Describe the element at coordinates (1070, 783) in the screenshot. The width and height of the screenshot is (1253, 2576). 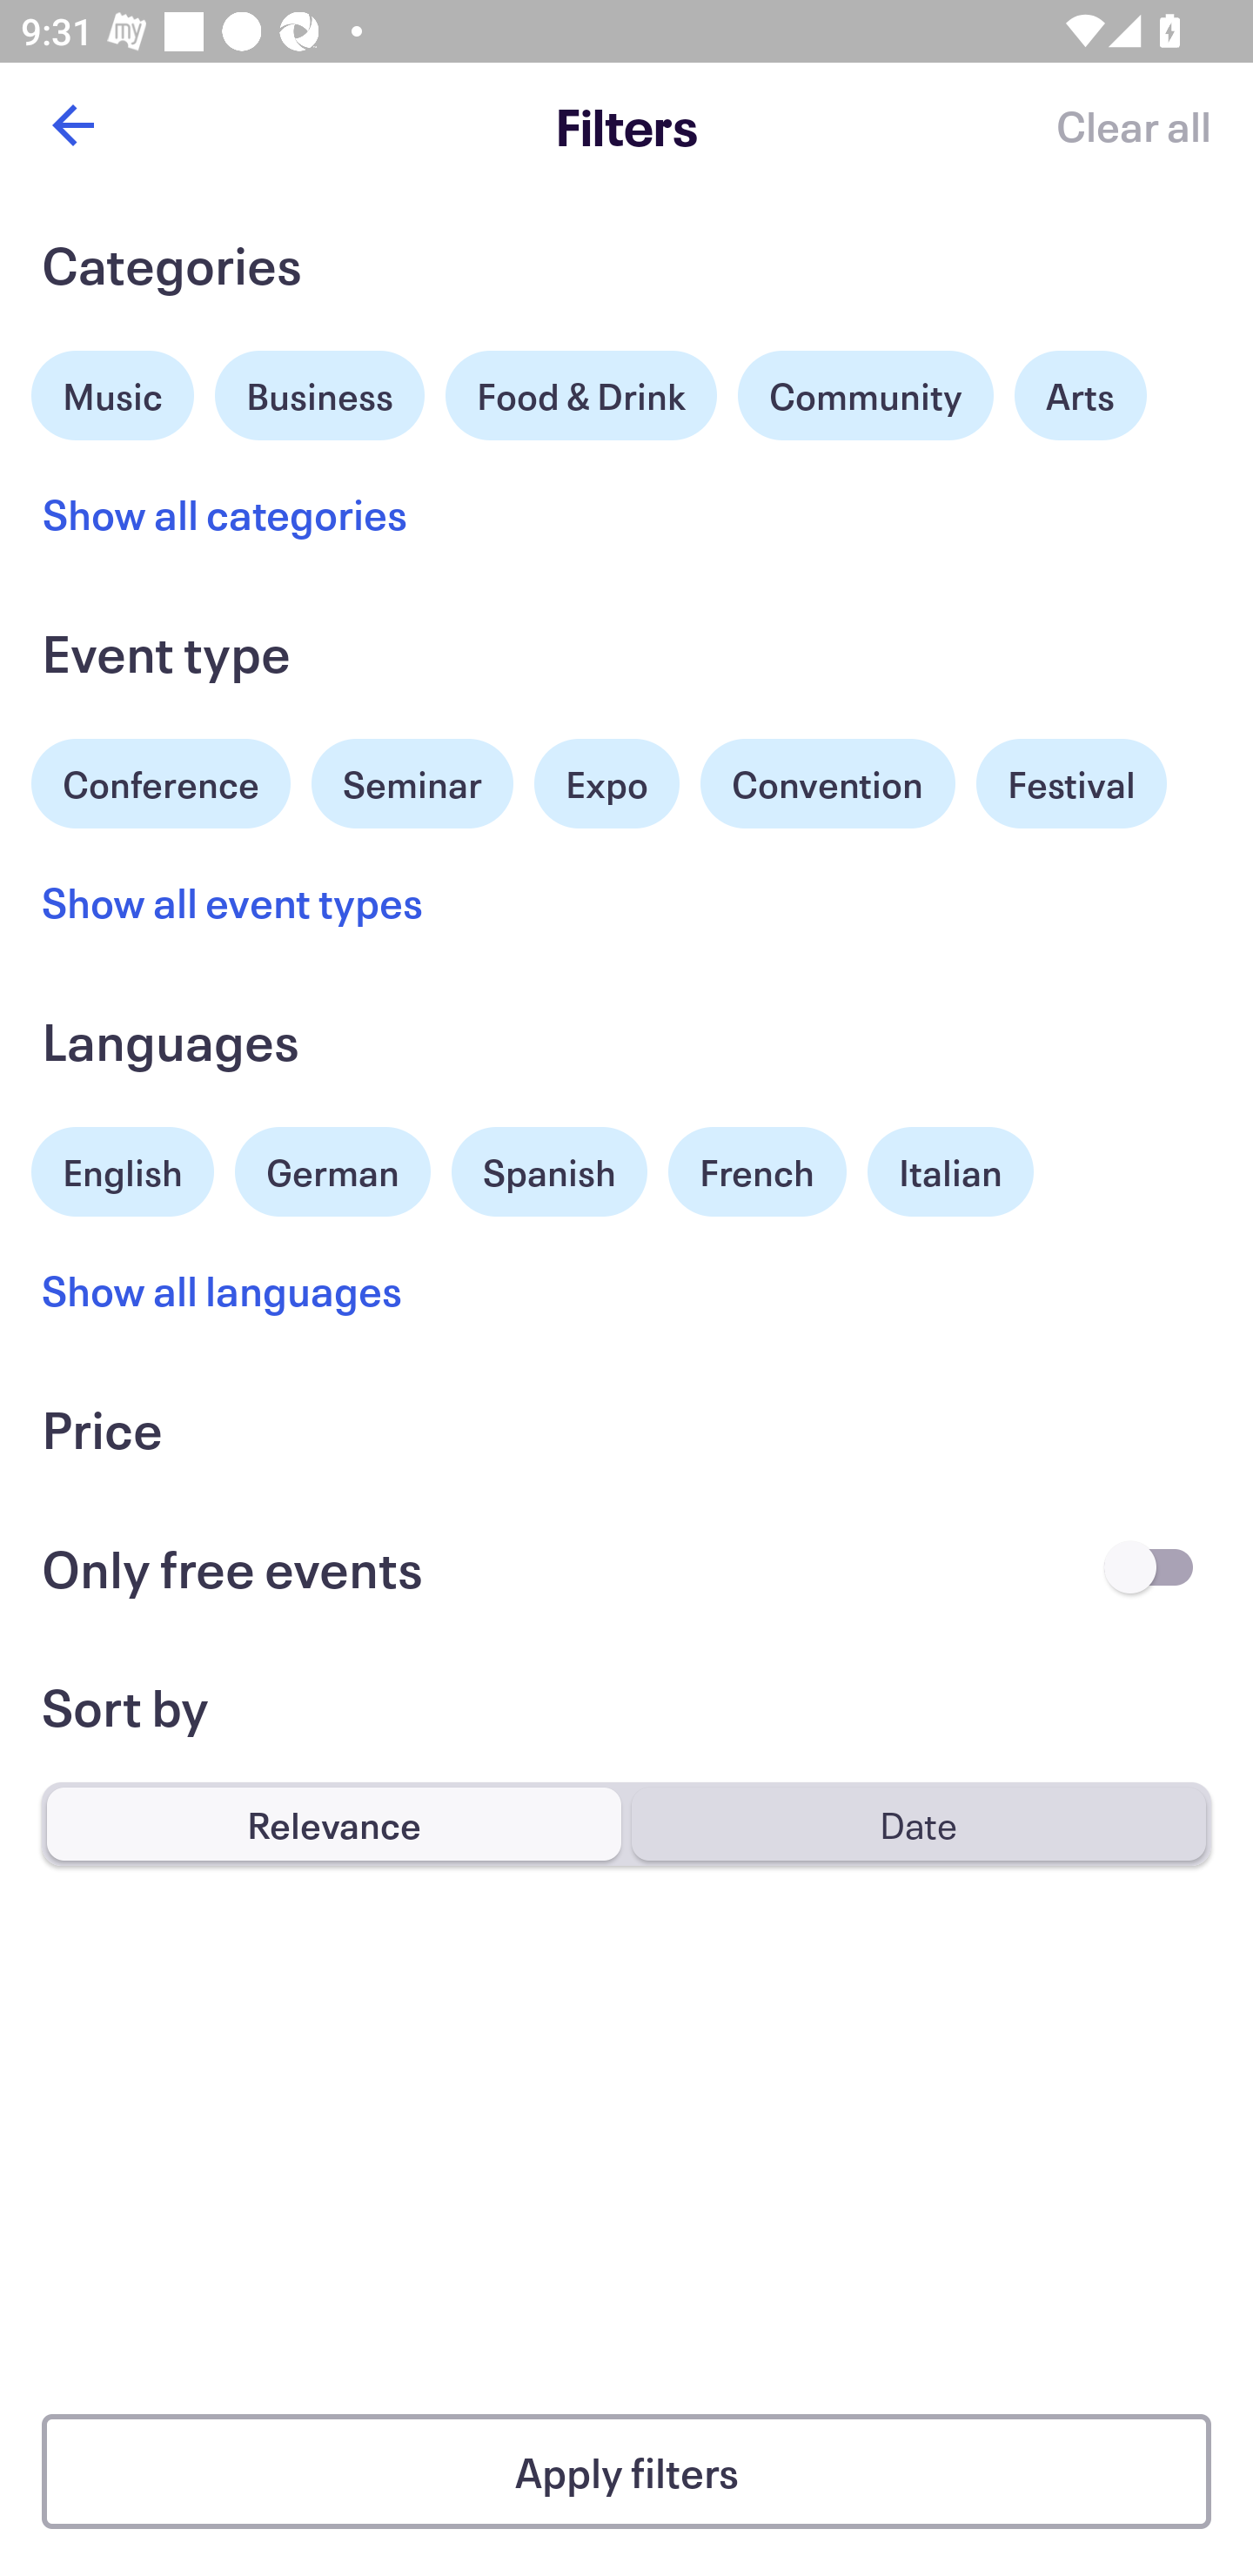
I see `Festival` at that location.